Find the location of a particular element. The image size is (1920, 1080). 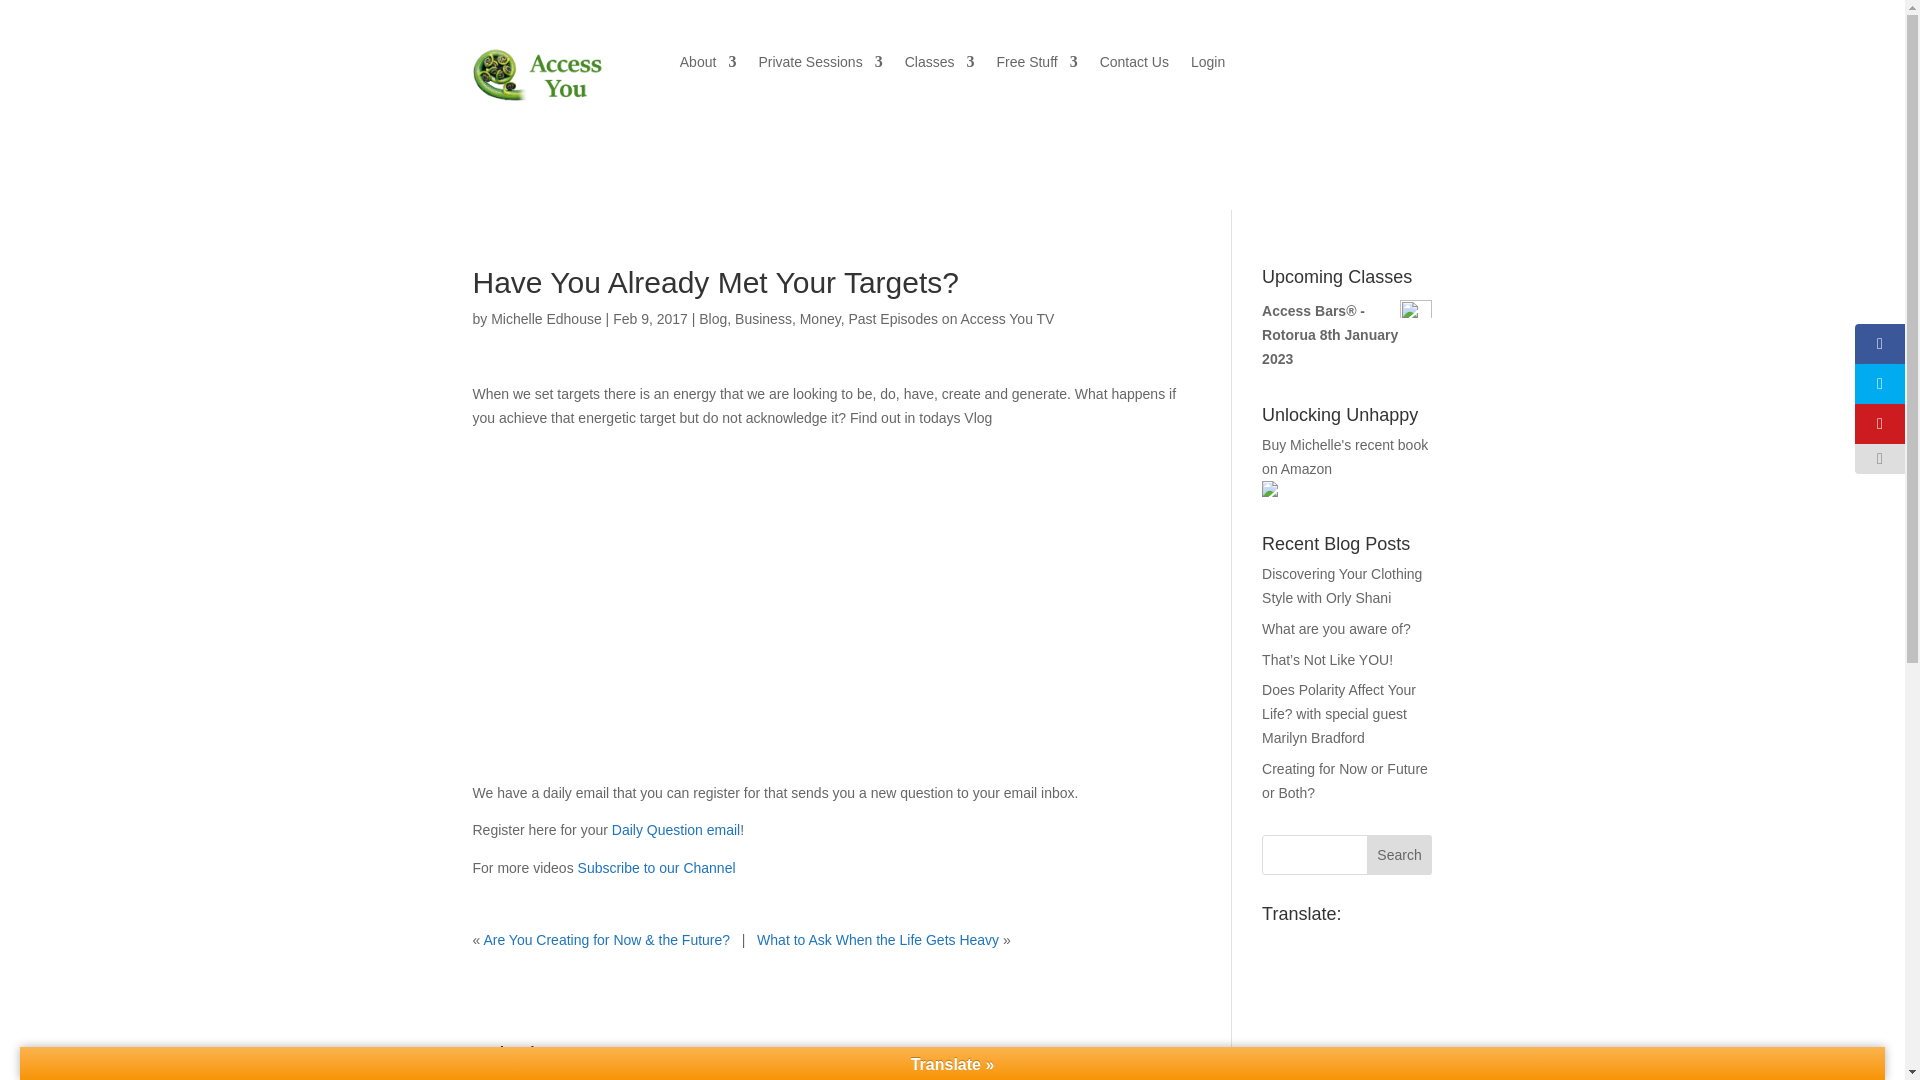

Posts by Michelle Edhouse is located at coordinates (546, 319).